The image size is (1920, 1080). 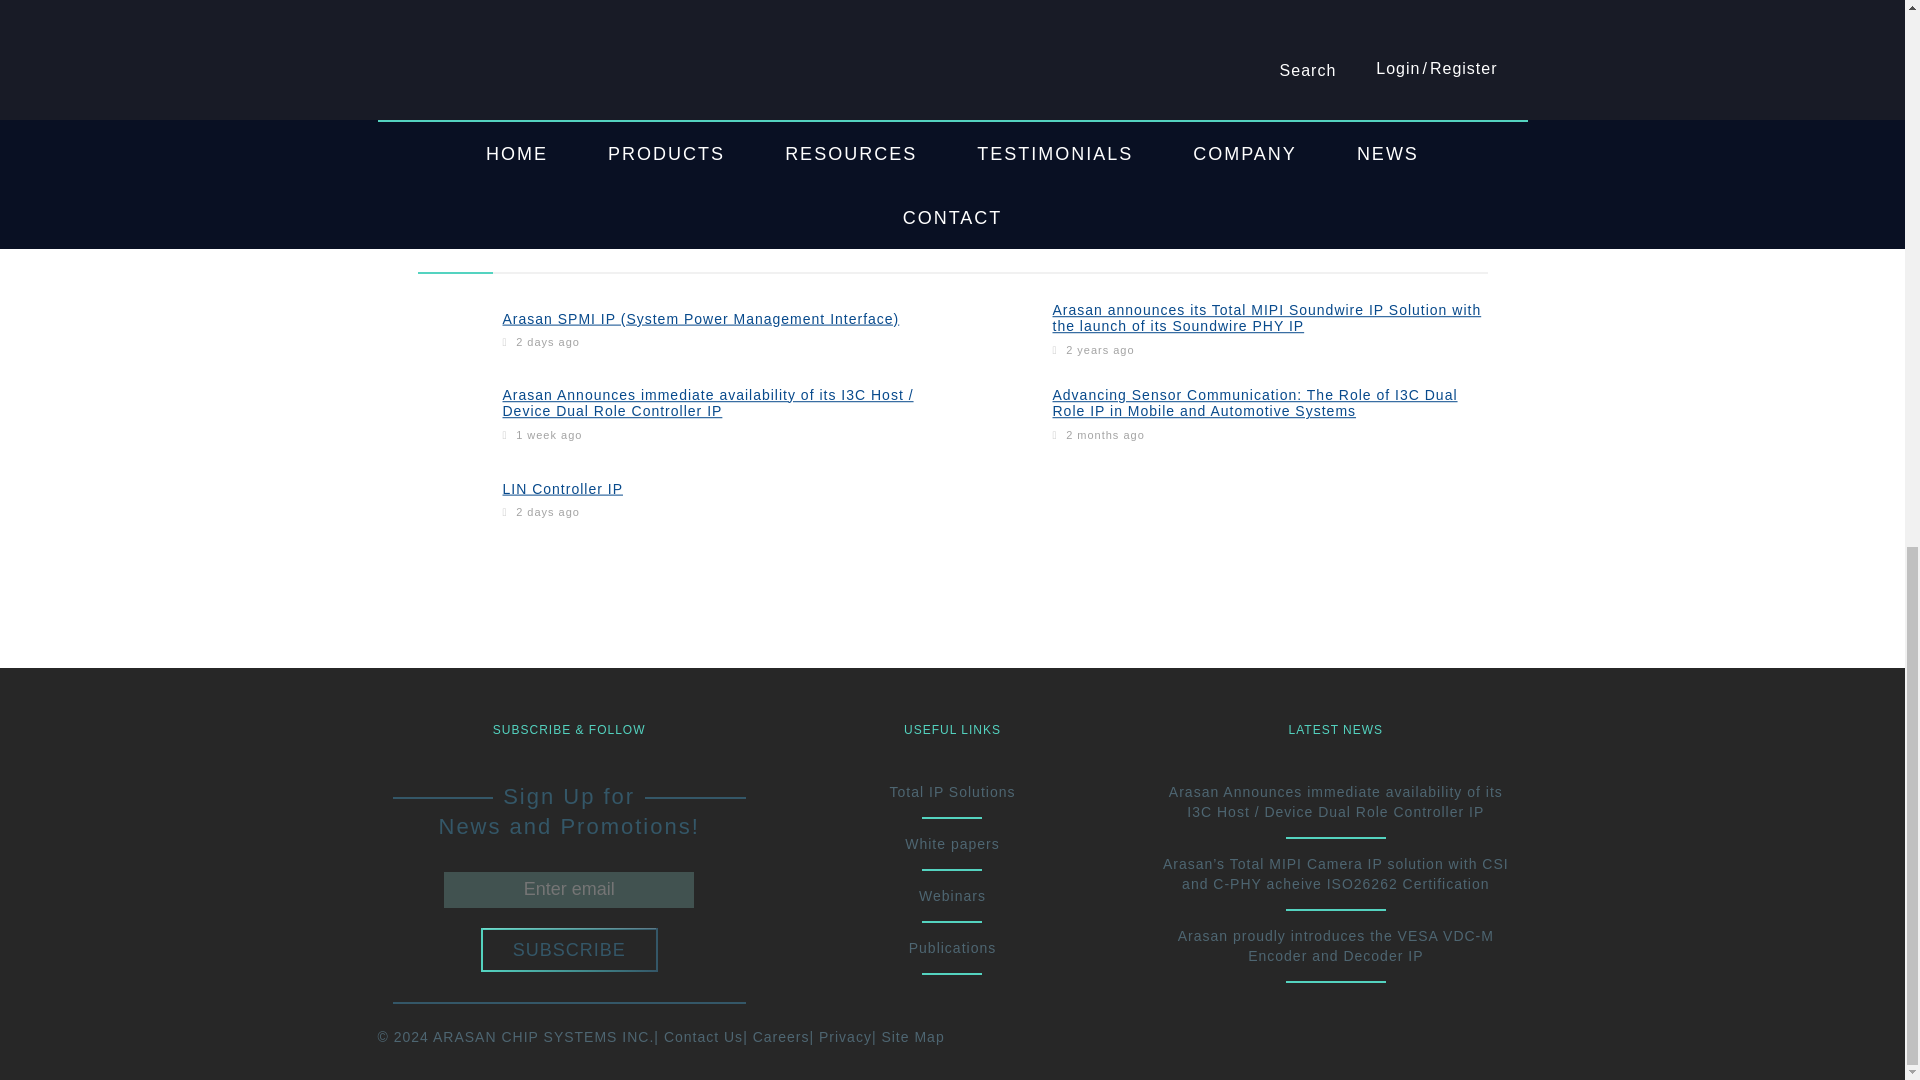 I want to click on Subscribe, so click(x=570, y=950).